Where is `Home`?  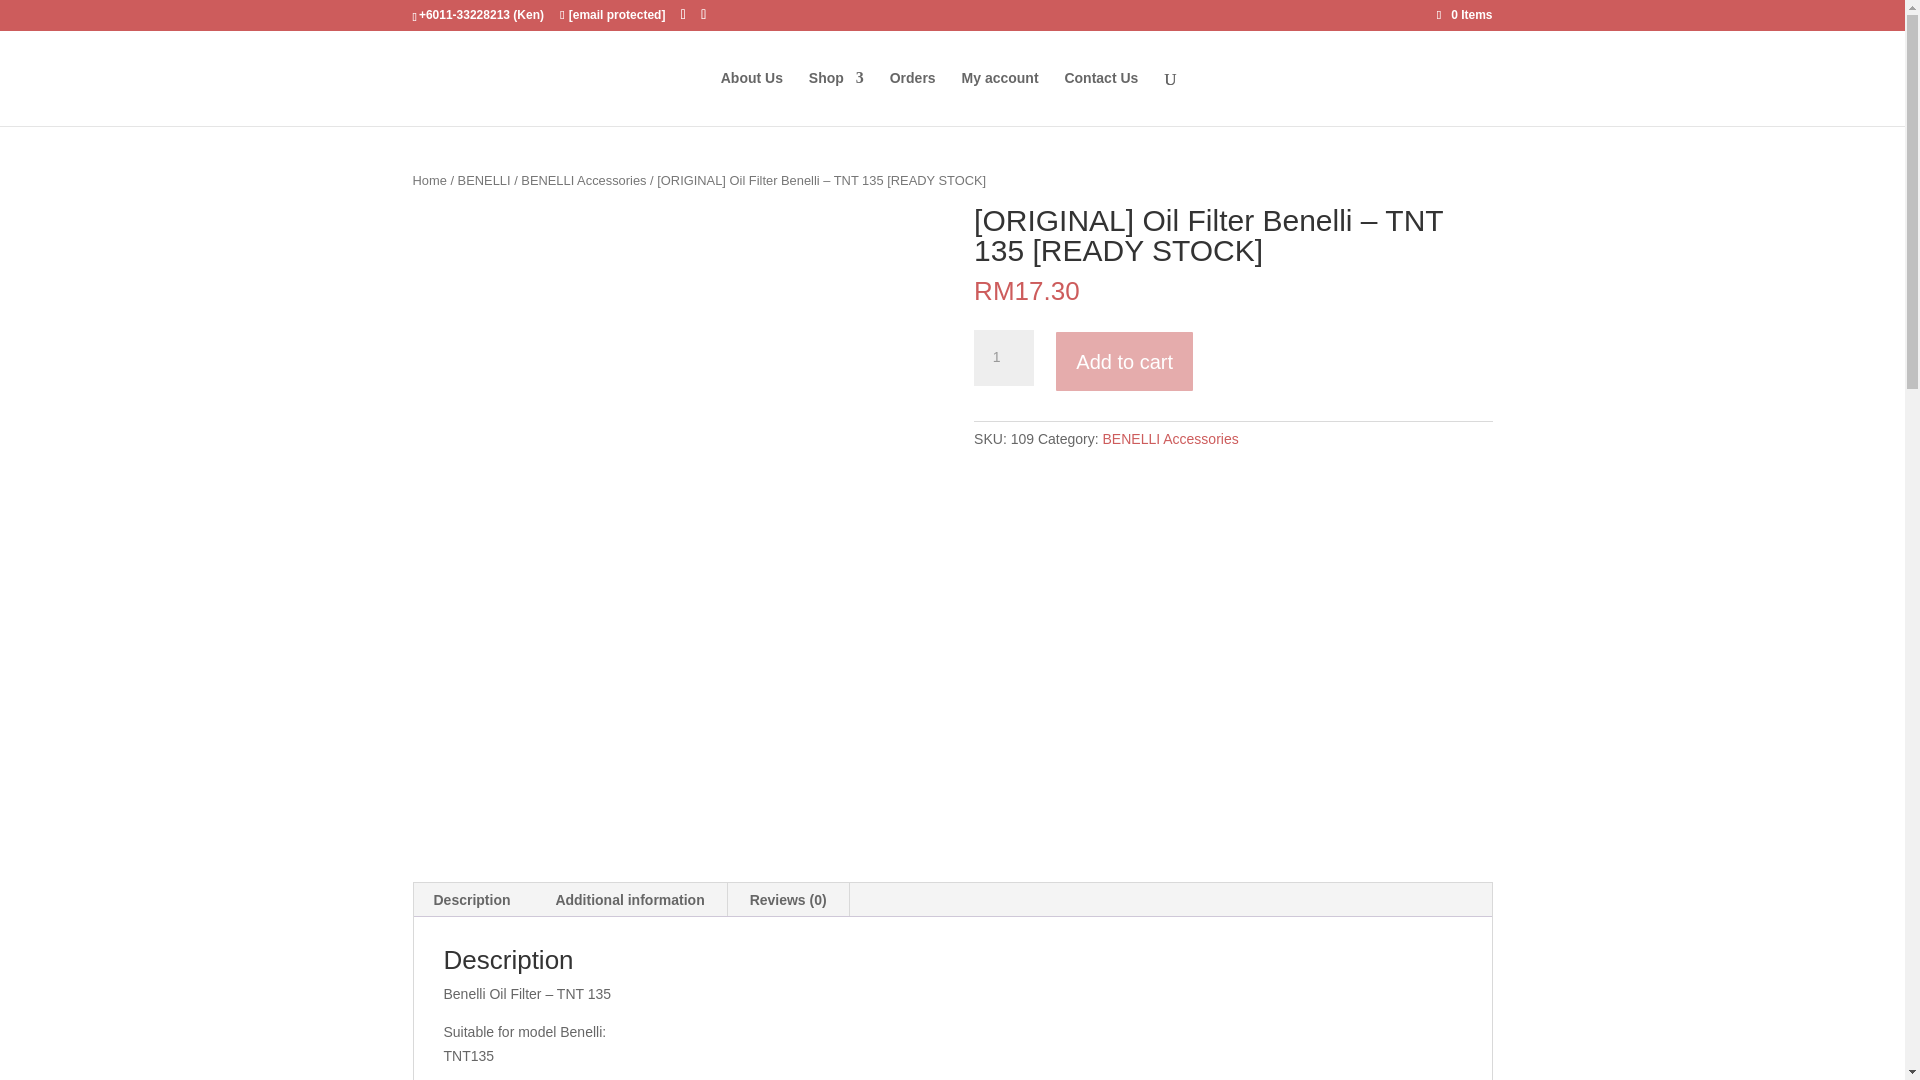 Home is located at coordinates (428, 180).